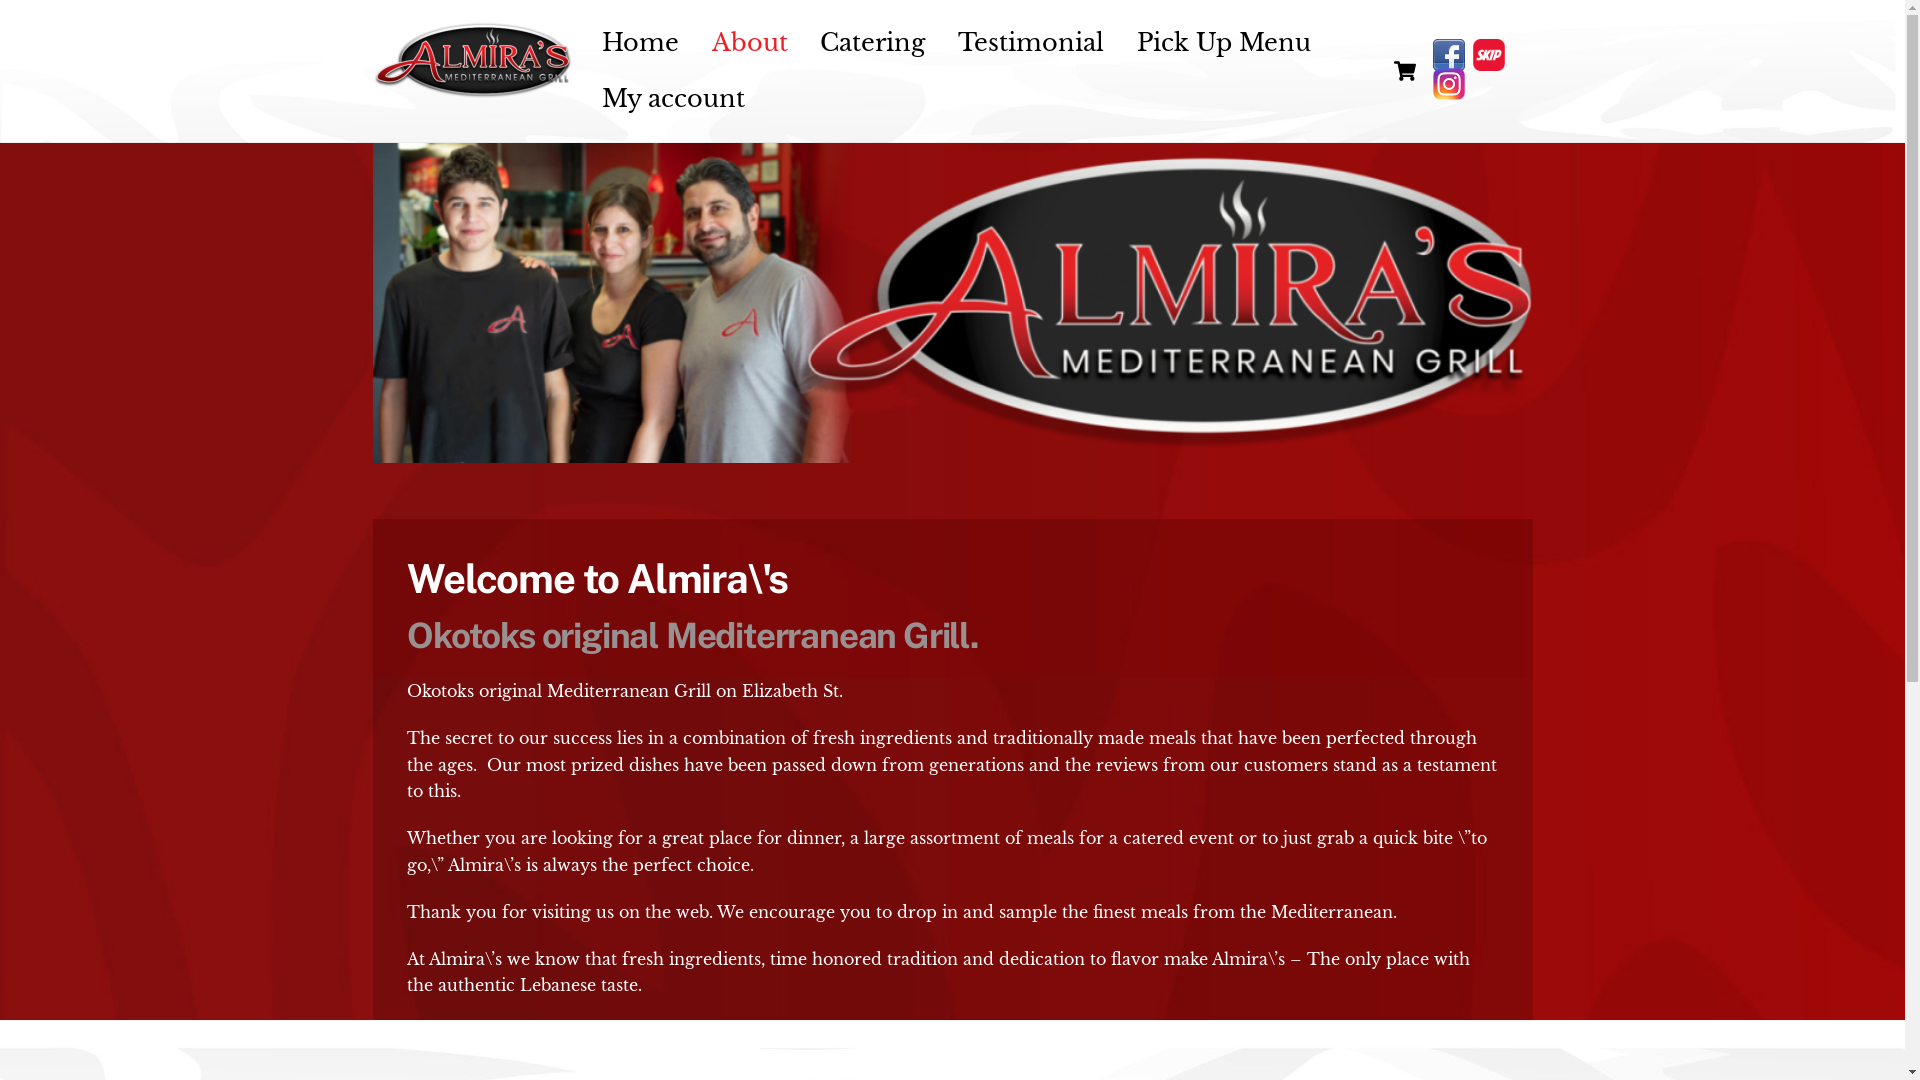 The width and height of the screenshot is (1920, 1080). Describe the element at coordinates (1032, 44) in the screenshot. I see `Testimonial` at that location.